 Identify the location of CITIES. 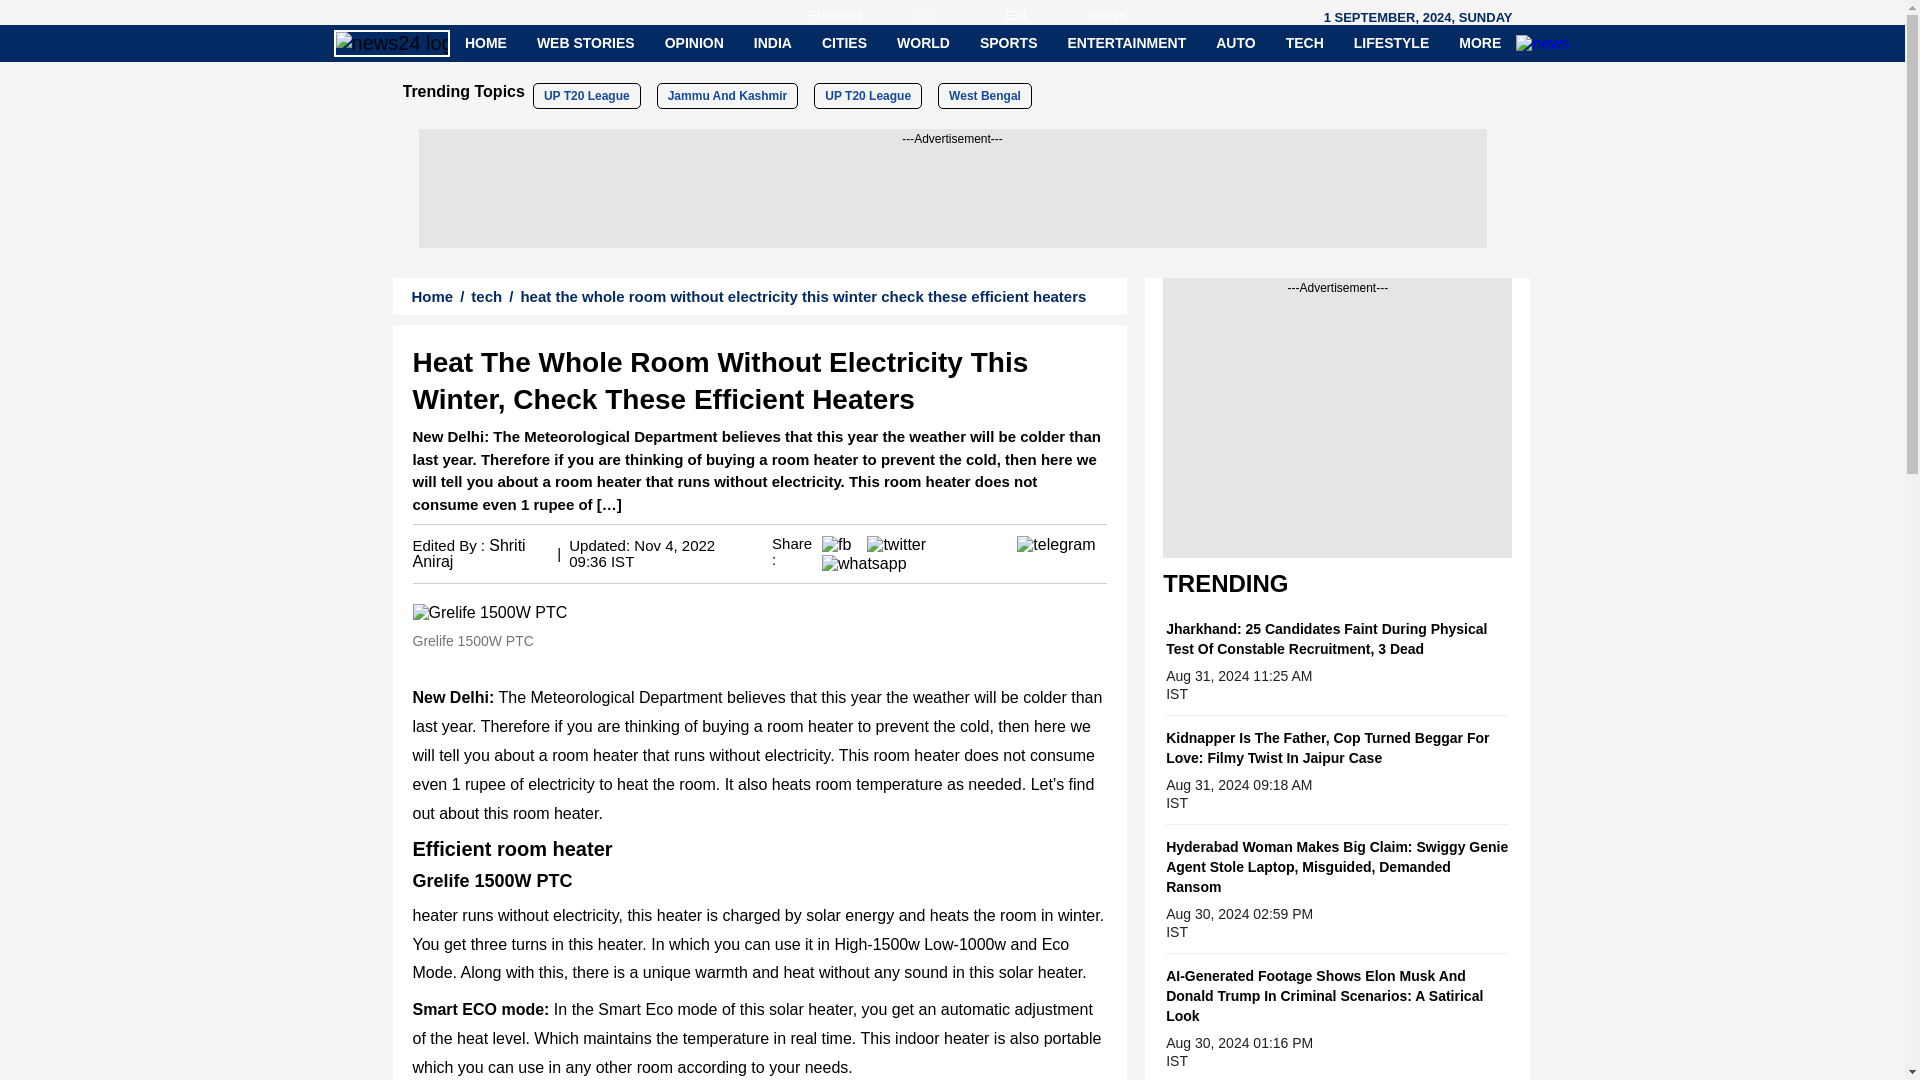
(844, 42).